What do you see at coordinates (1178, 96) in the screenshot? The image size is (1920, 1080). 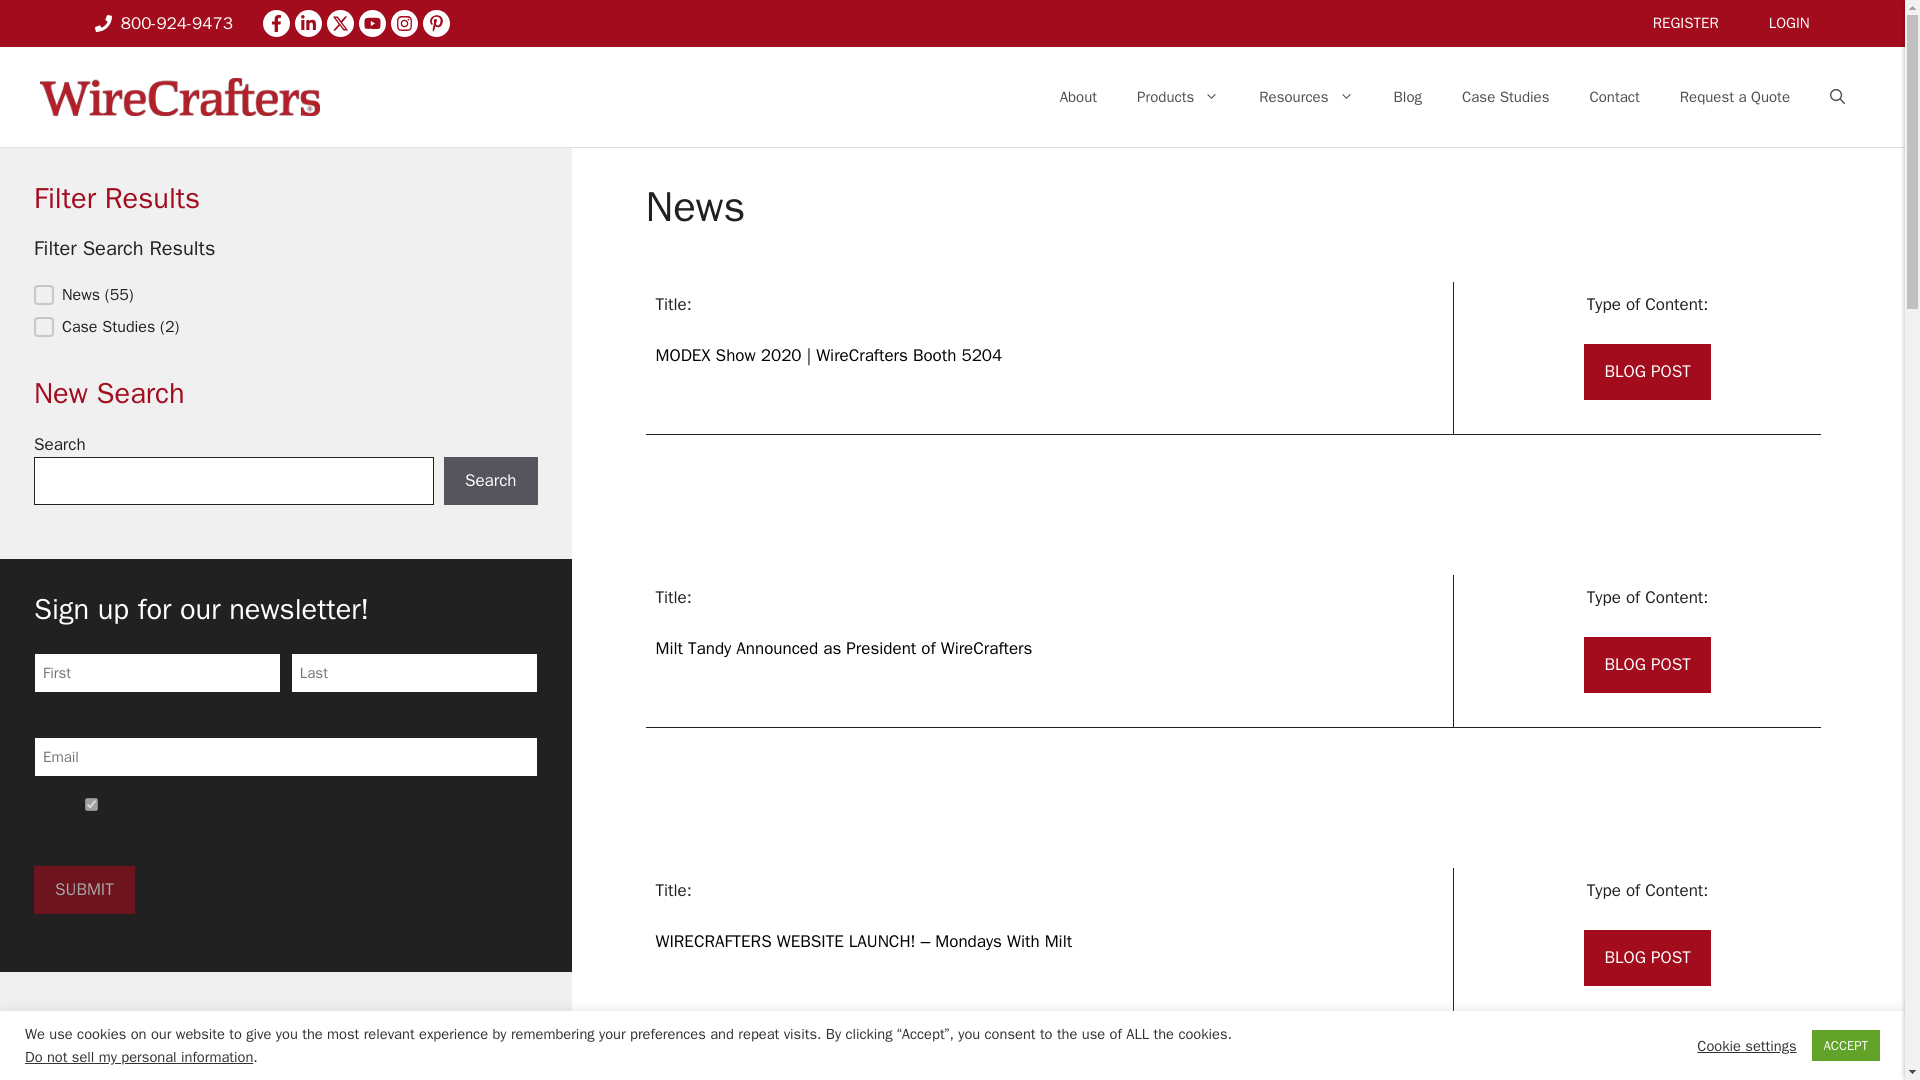 I see `Products` at bounding box center [1178, 96].